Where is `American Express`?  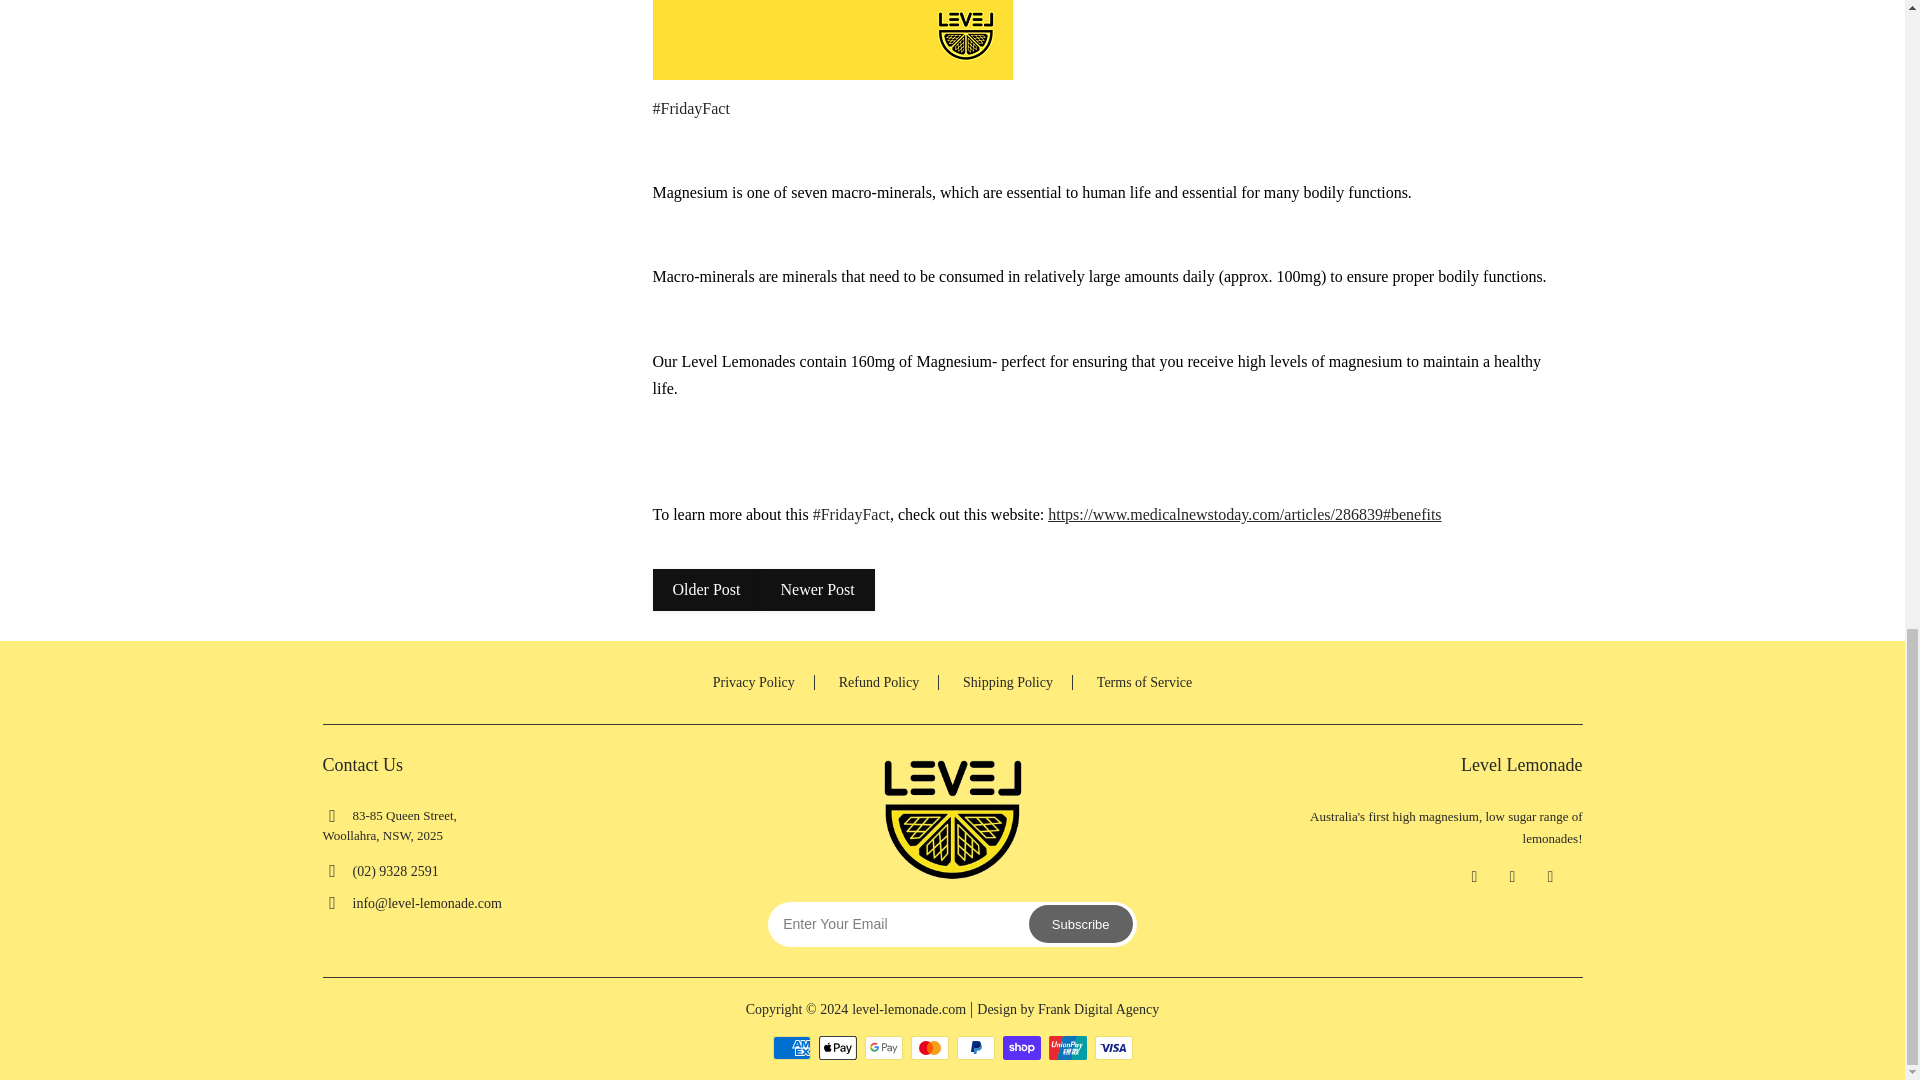
American Express is located at coordinates (790, 1047).